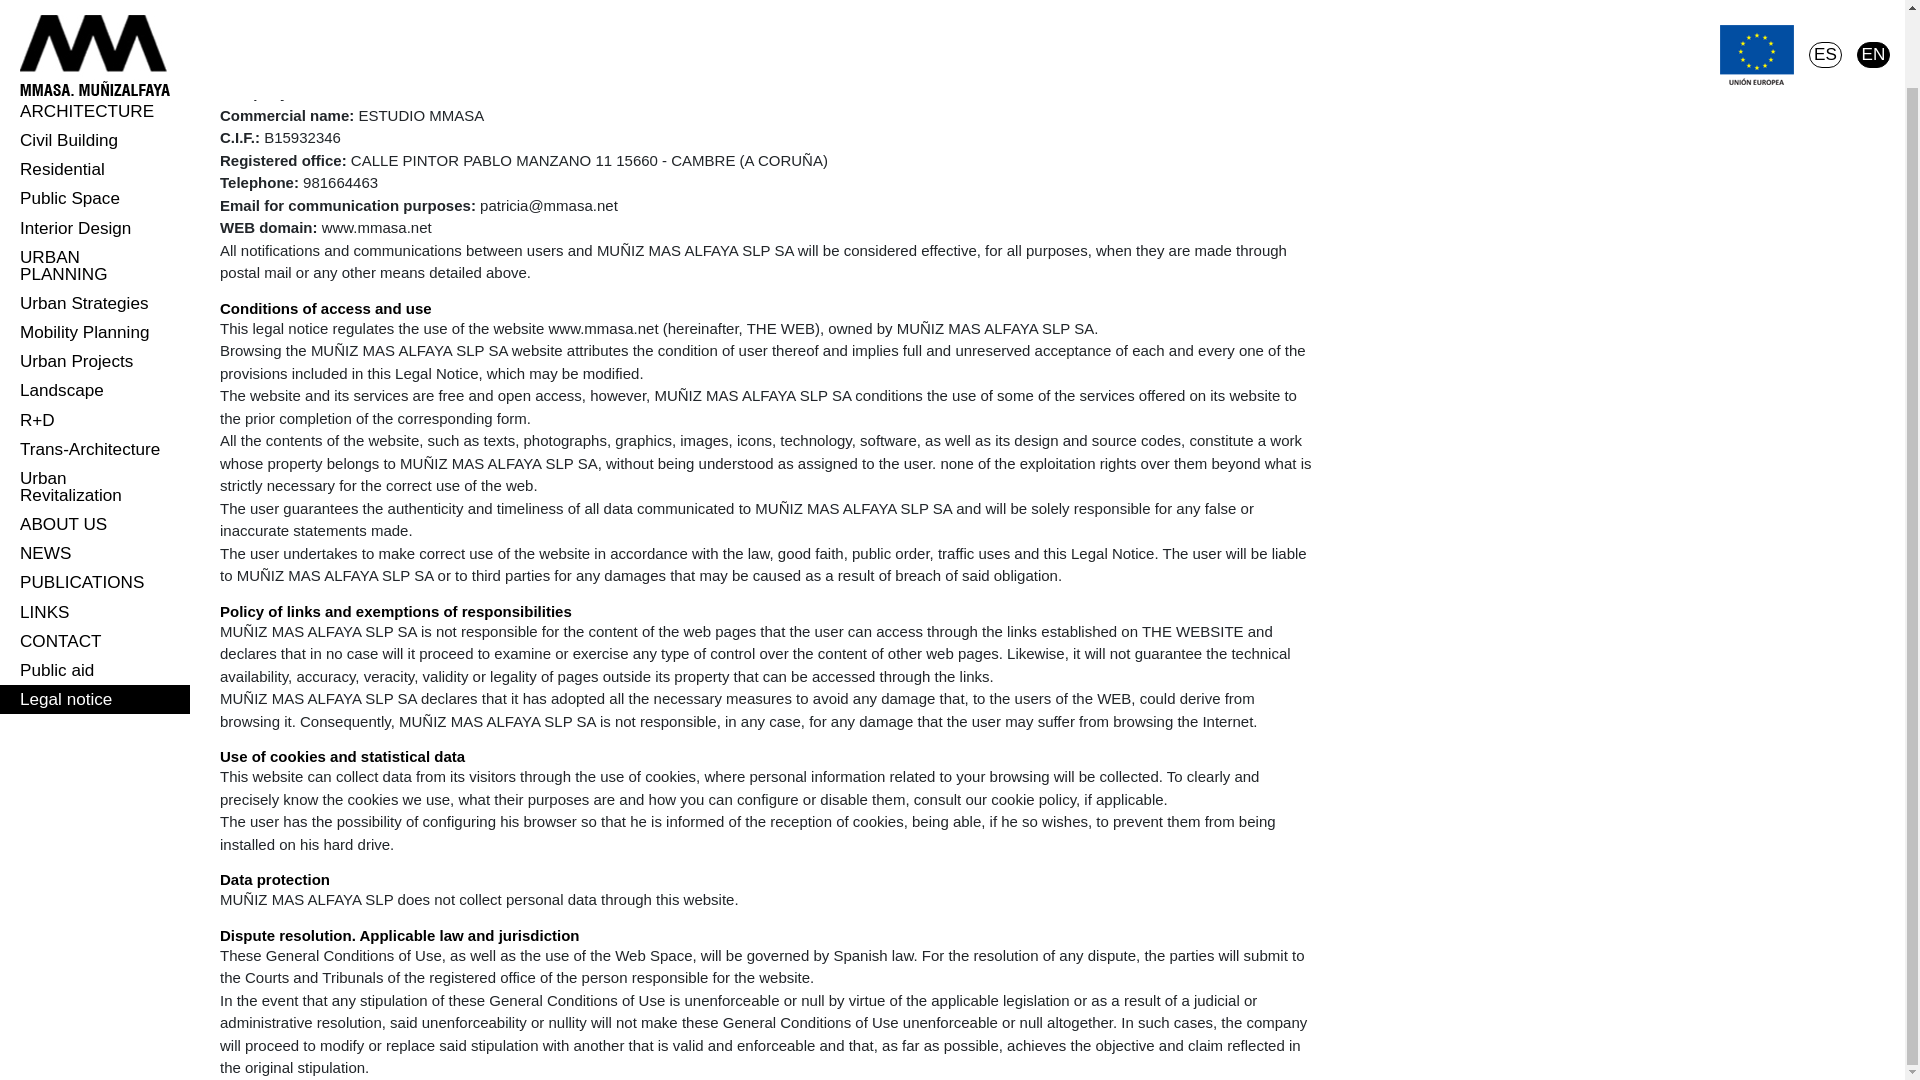 The width and height of the screenshot is (1920, 1080). What do you see at coordinates (95, 486) in the screenshot?
I see `Urban Revitalization` at bounding box center [95, 486].